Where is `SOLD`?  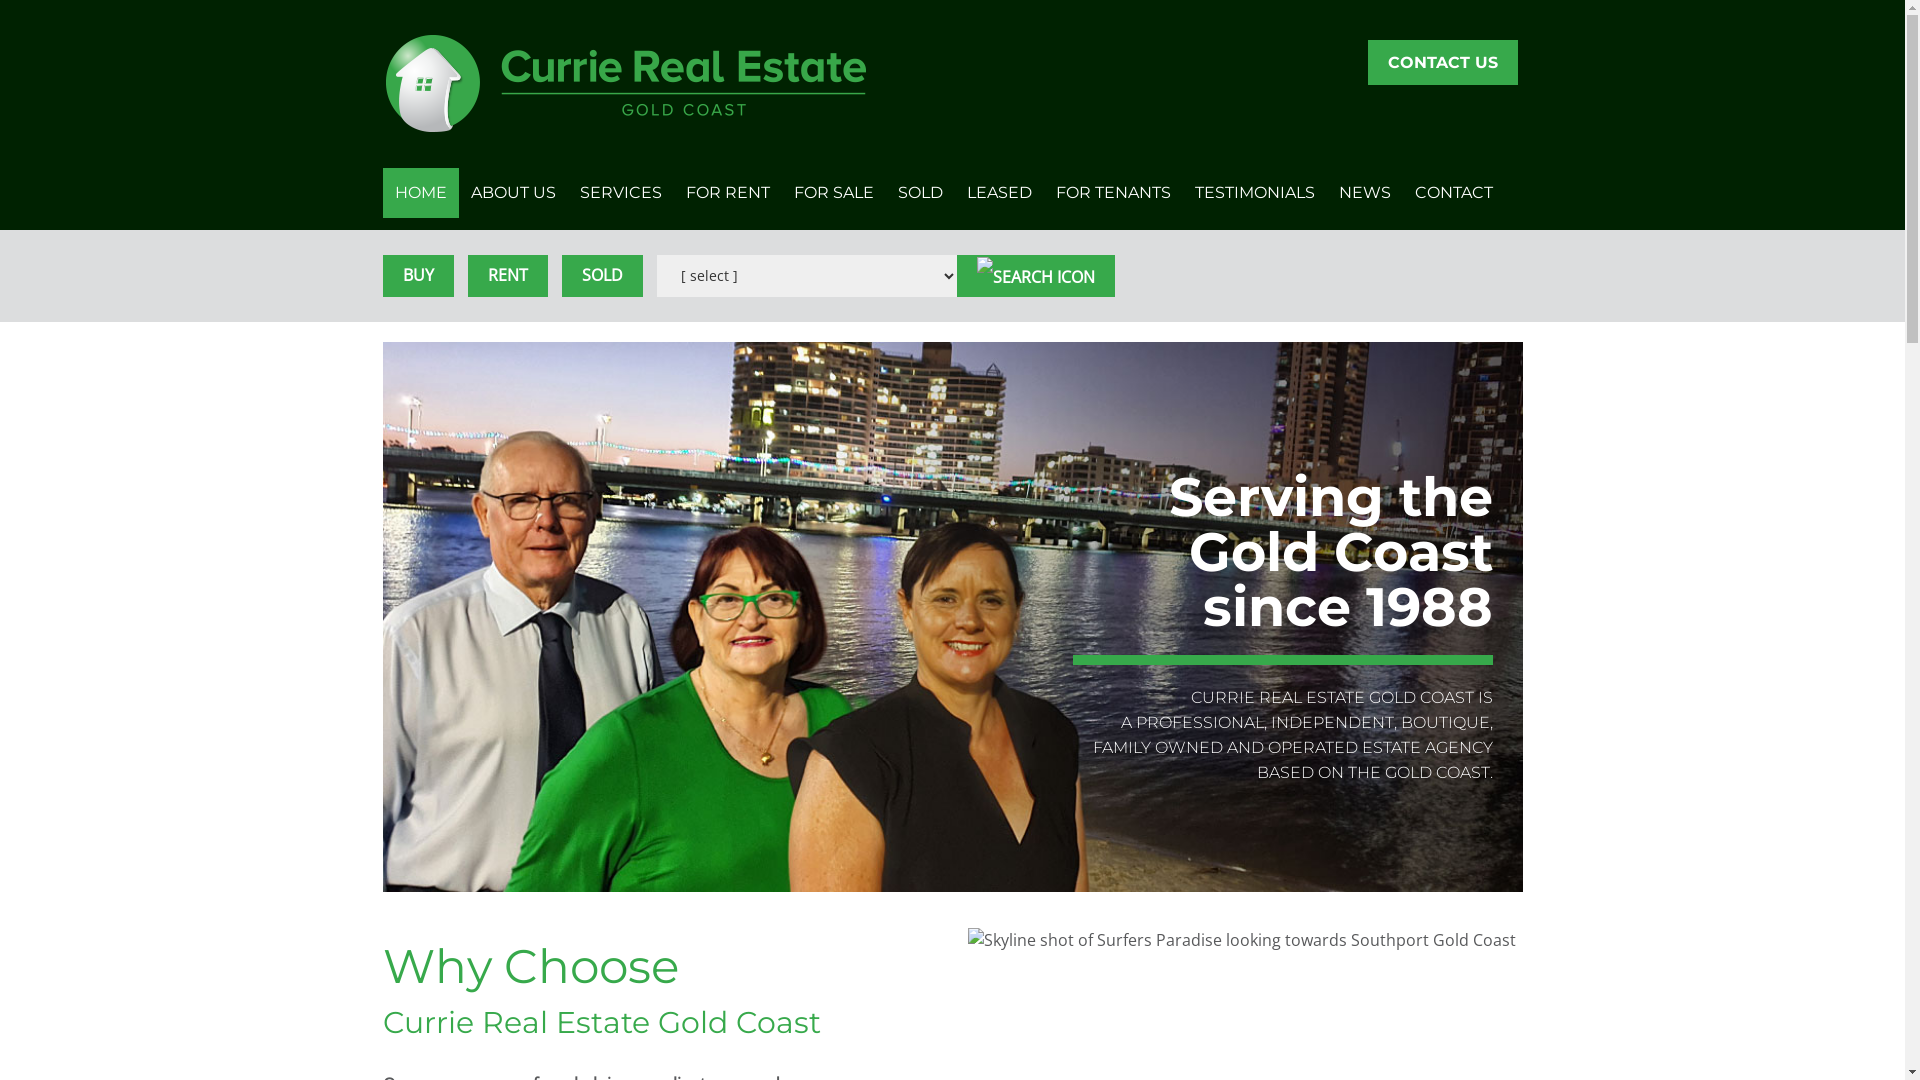
SOLD is located at coordinates (602, 276).